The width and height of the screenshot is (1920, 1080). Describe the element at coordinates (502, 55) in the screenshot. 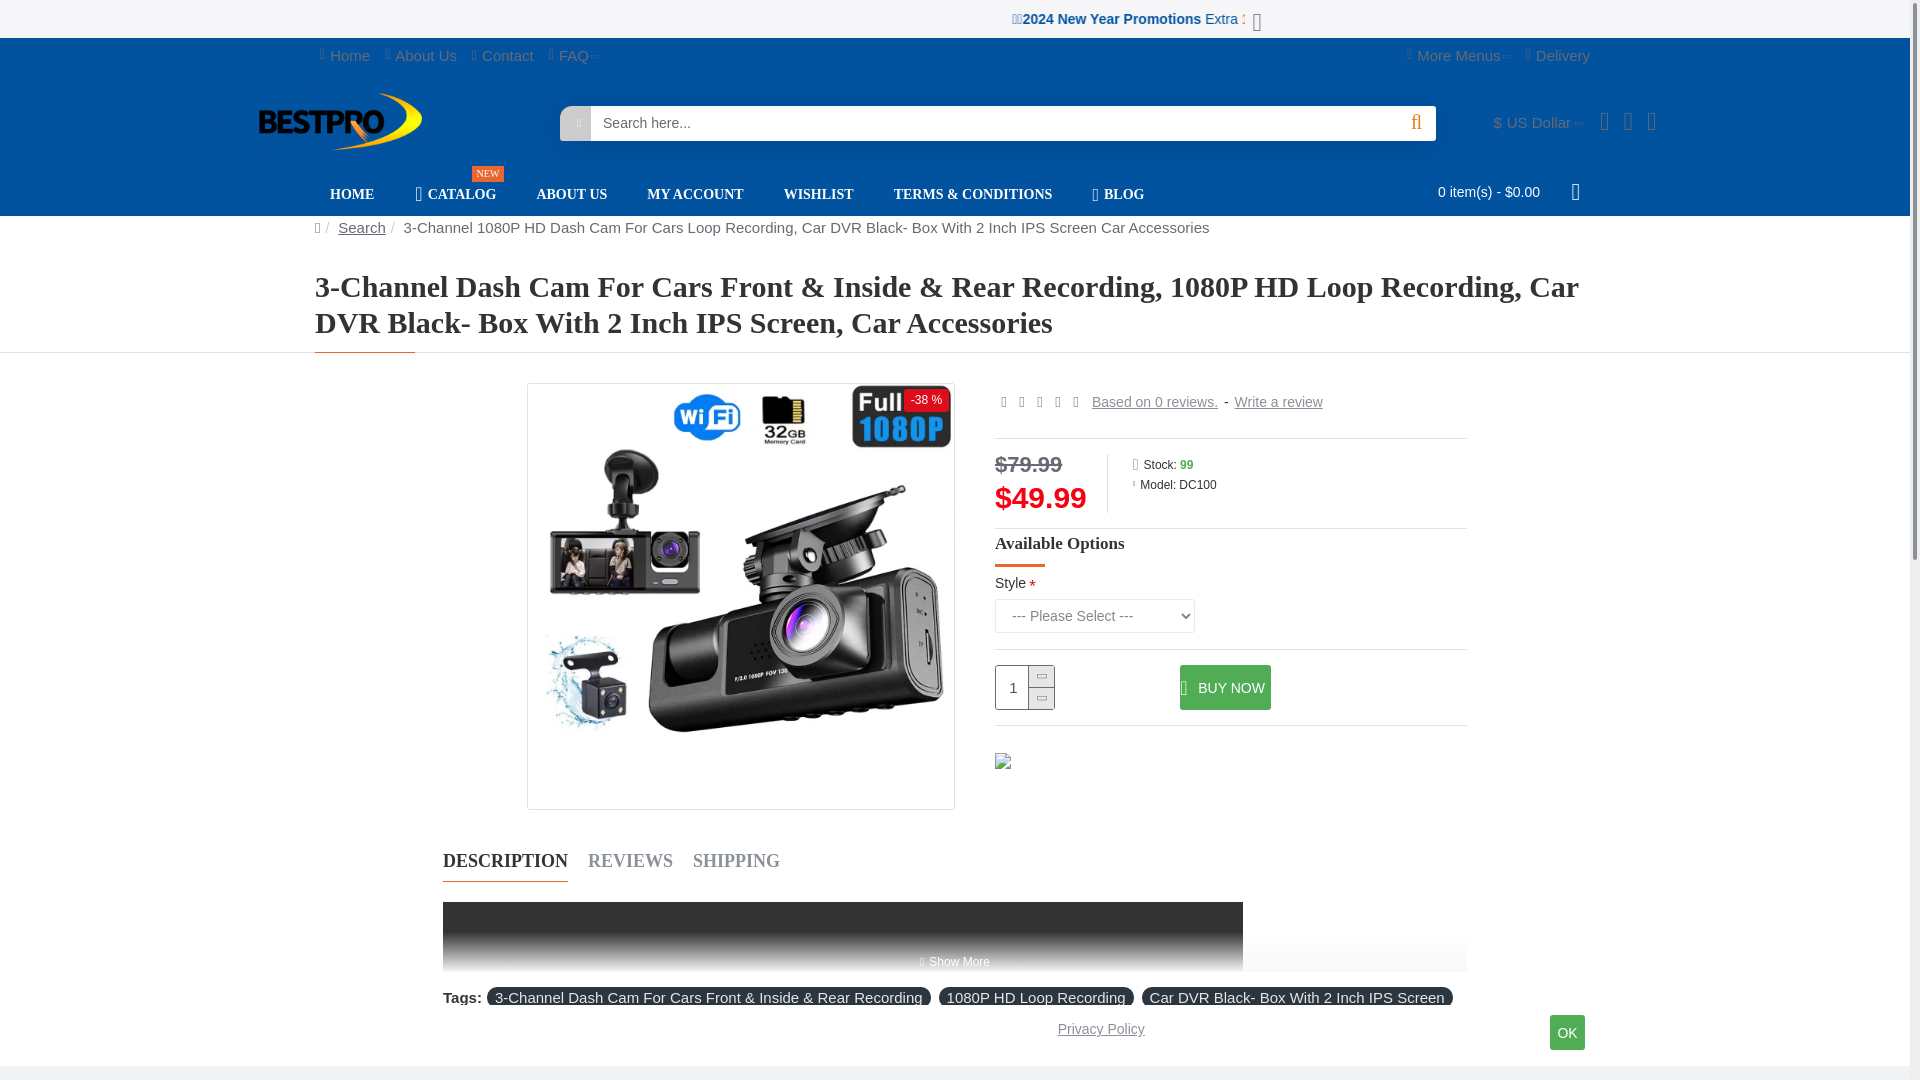

I see `About Us` at that location.